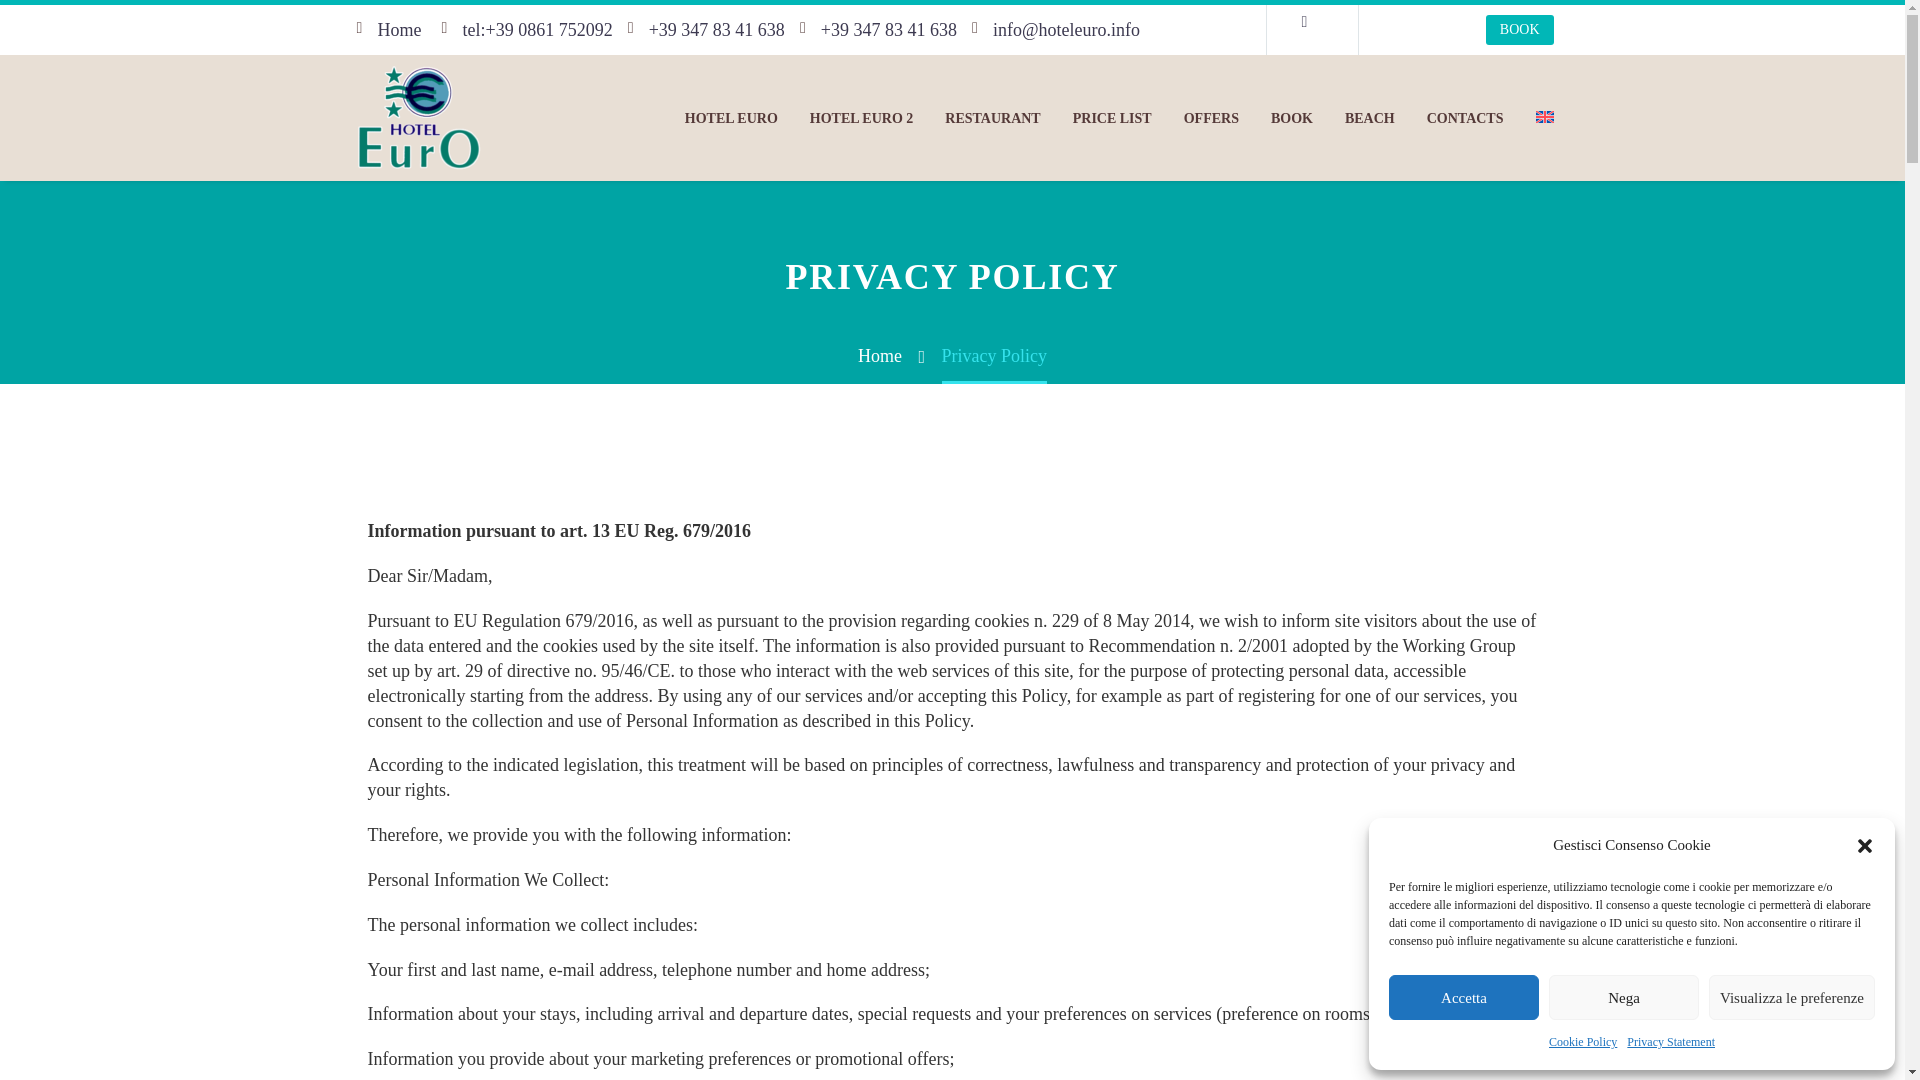  What do you see at coordinates (1792, 997) in the screenshot?
I see `Visualizza le preferenze` at bounding box center [1792, 997].